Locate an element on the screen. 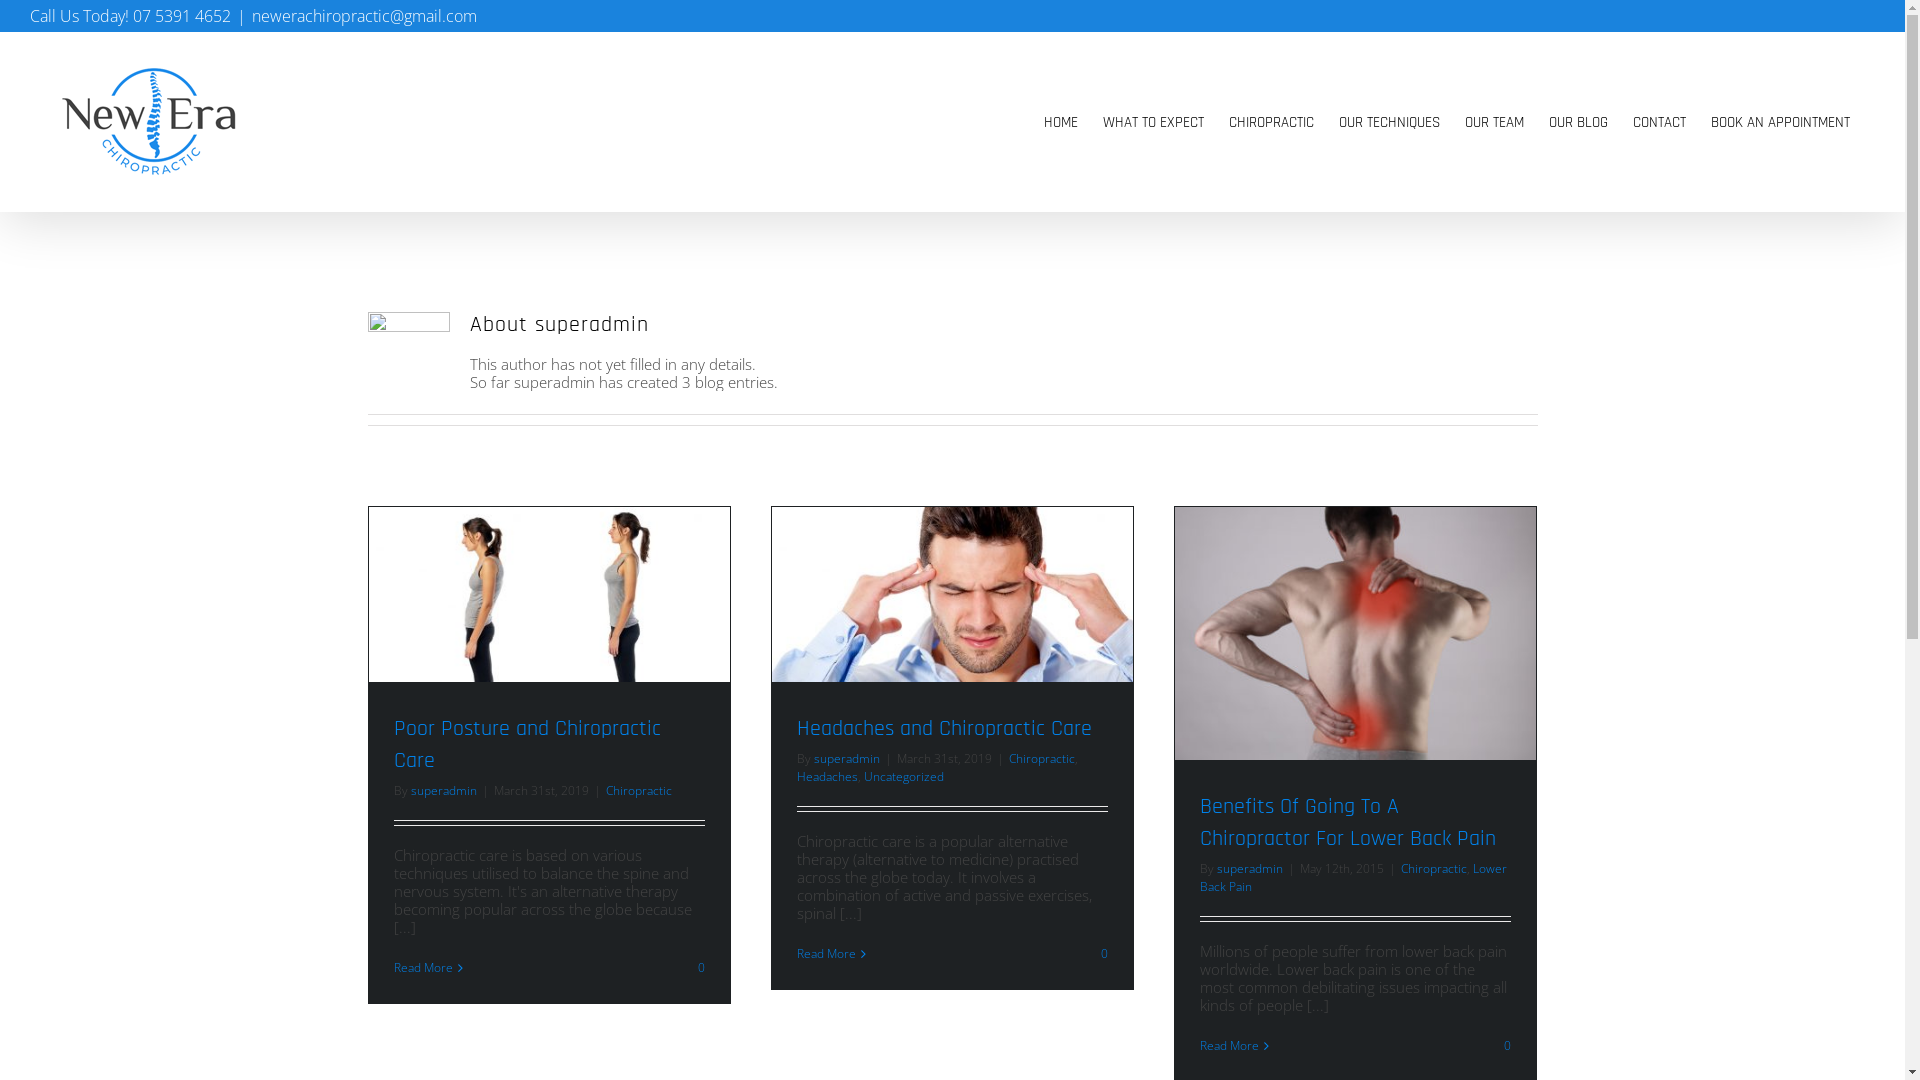 The image size is (1920, 1080). Chiropractic is located at coordinates (1041, 758).